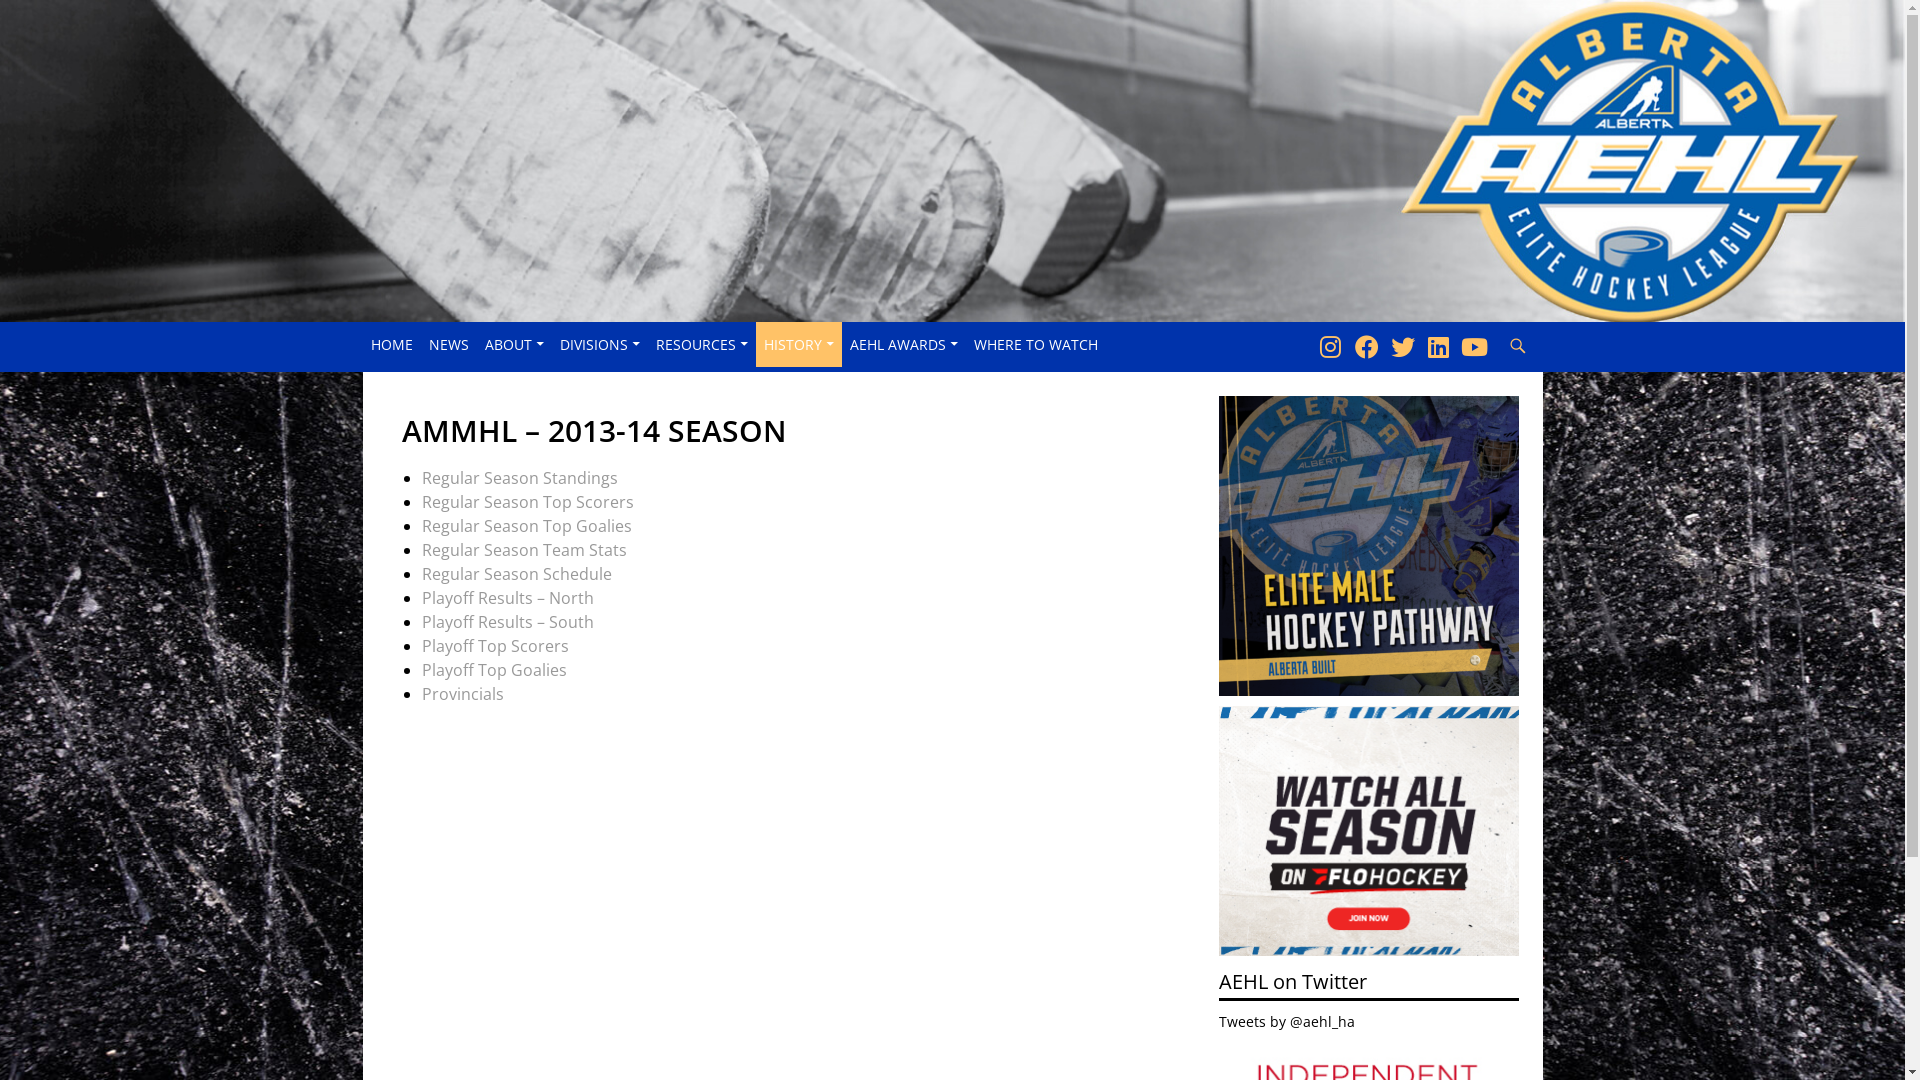 The width and height of the screenshot is (1920, 1080). Describe the element at coordinates (391, 344) in the screenshot. I see `HOME` at that location.